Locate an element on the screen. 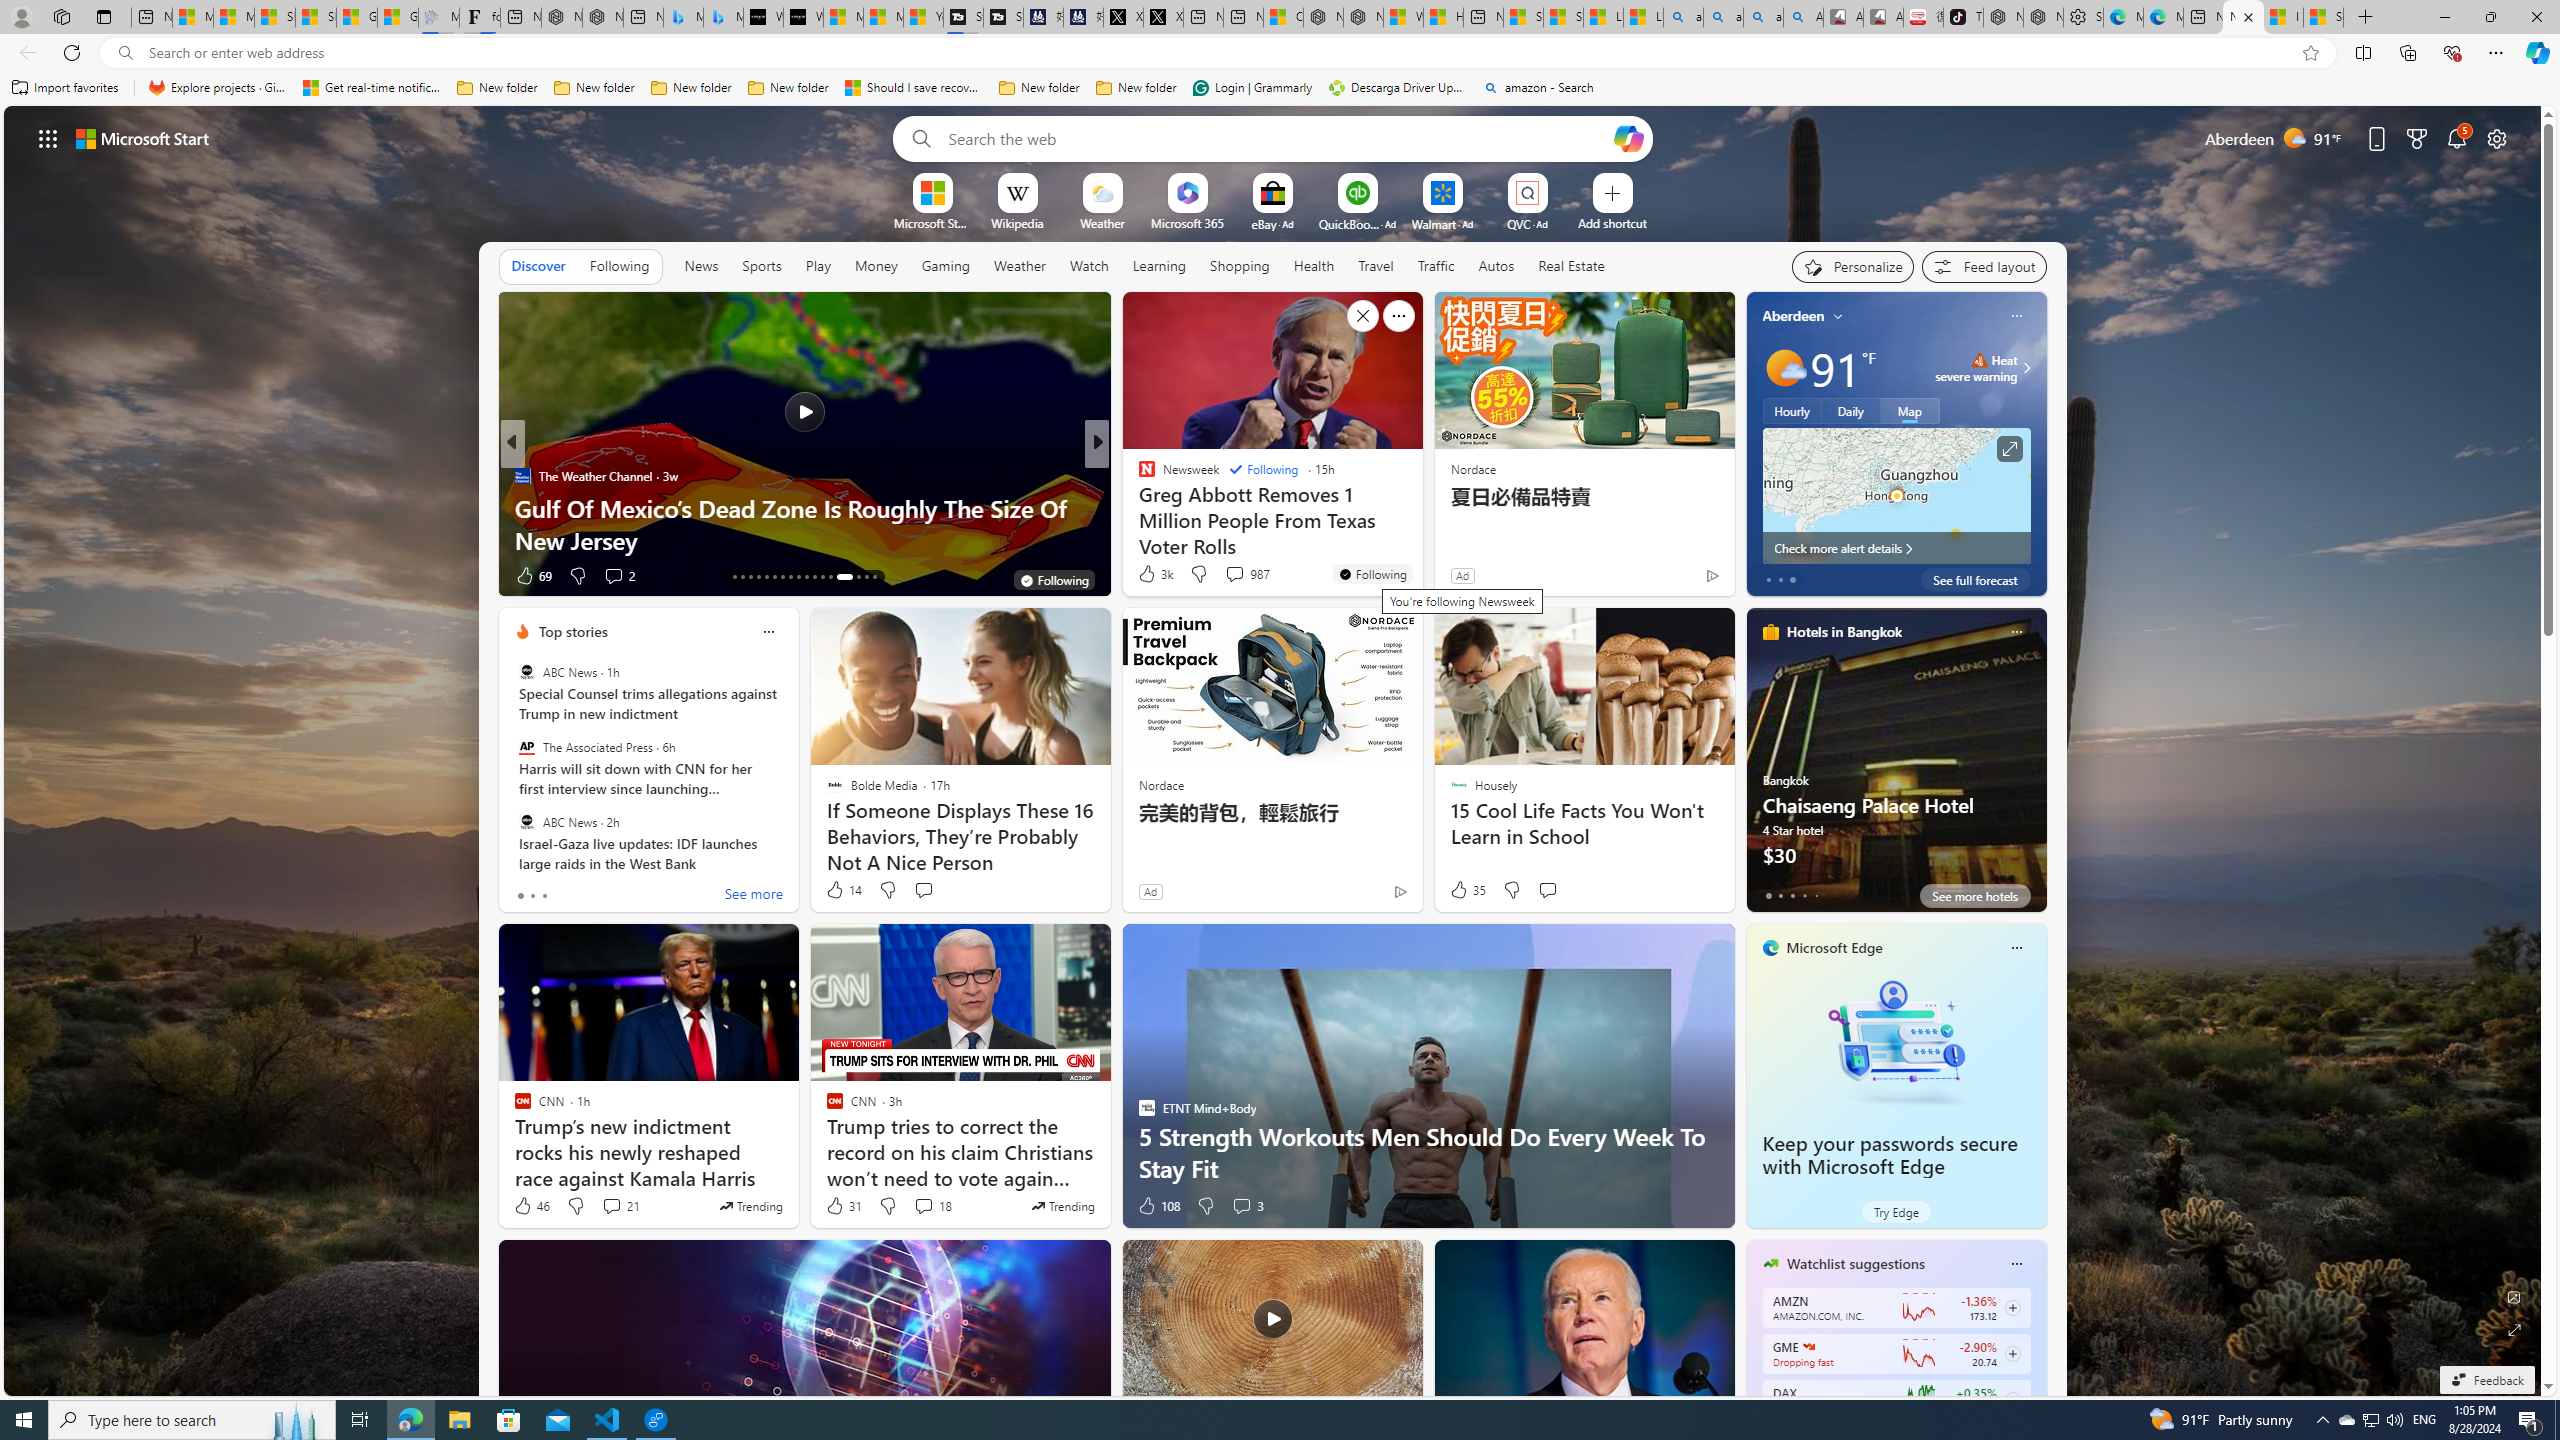 This screenshot has width=2560, height=1440. All Cubot phones is located at coordinates (1884, 17).